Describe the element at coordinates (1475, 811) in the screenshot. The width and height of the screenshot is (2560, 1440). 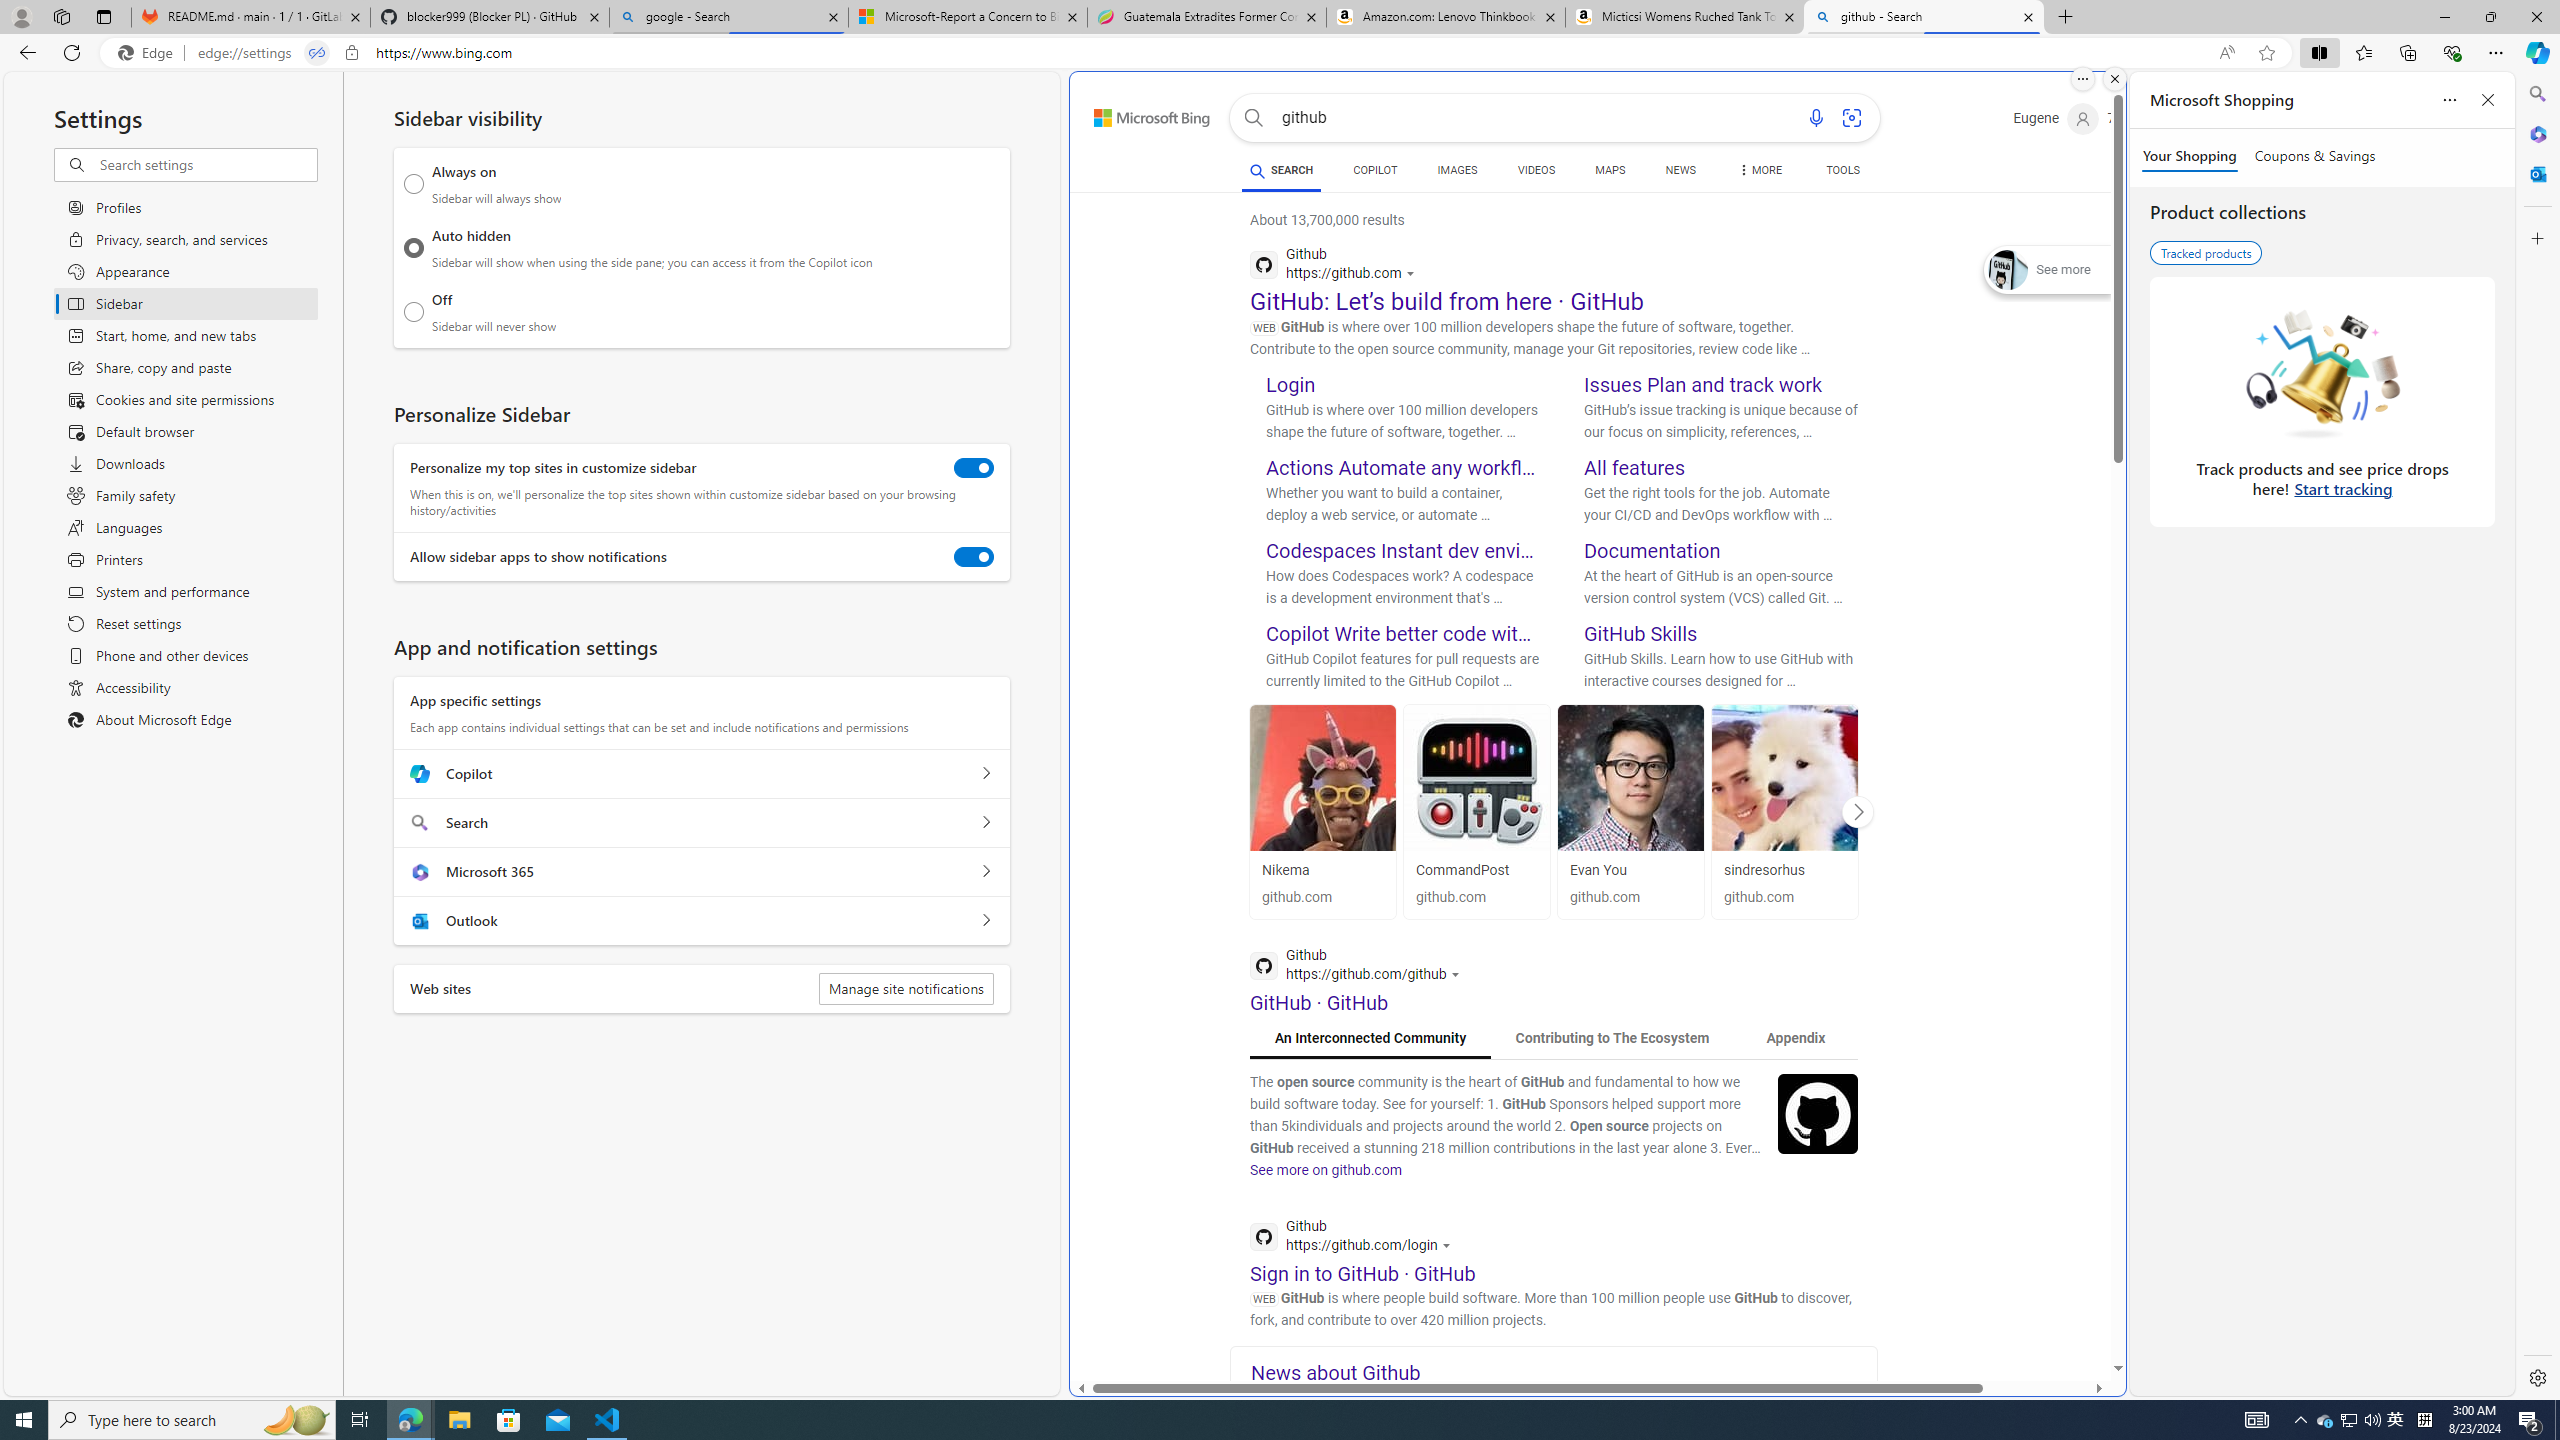
I see `CommandPost CommandPost github.com` at that location.